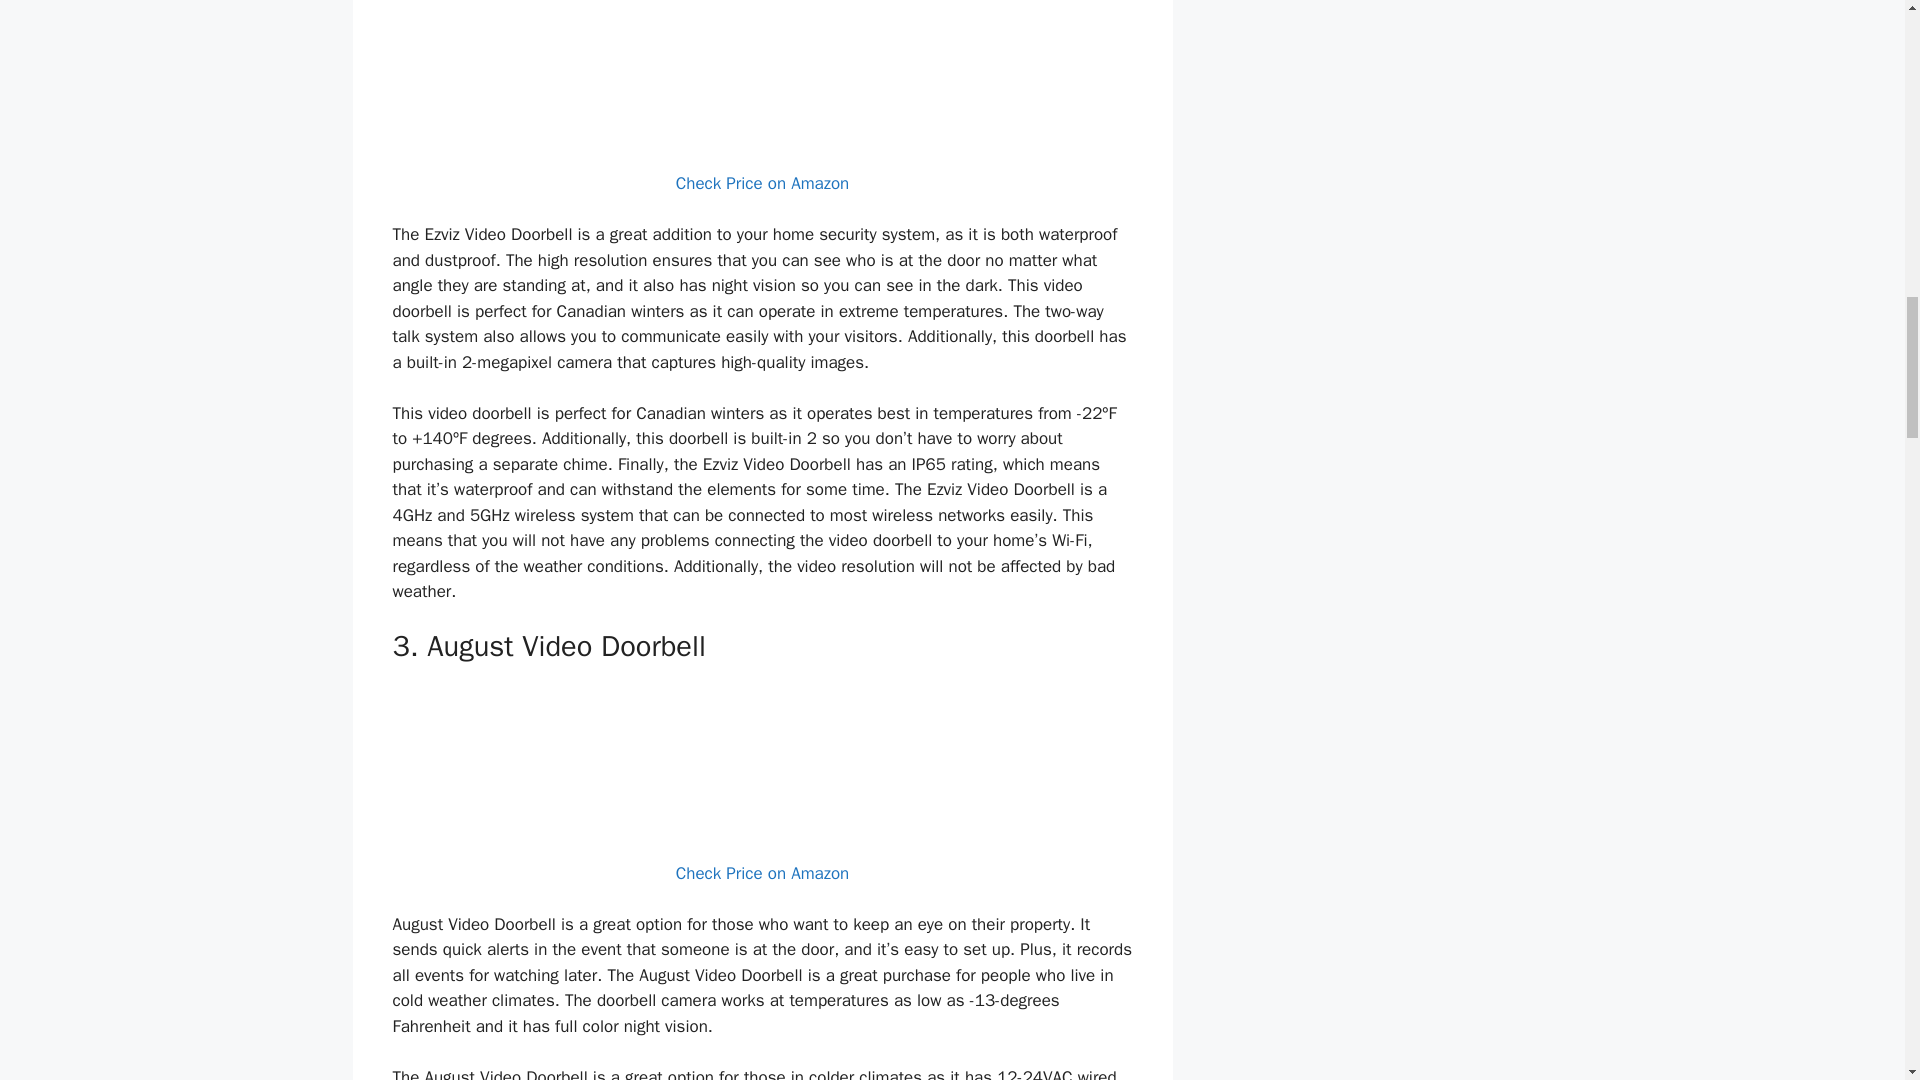 Image resolution: width=1920 pixels, height=1080 pixels. Describe the element at coordinates (762, 873) in the screenshot. I see `Check Price on Amazon` at that location.